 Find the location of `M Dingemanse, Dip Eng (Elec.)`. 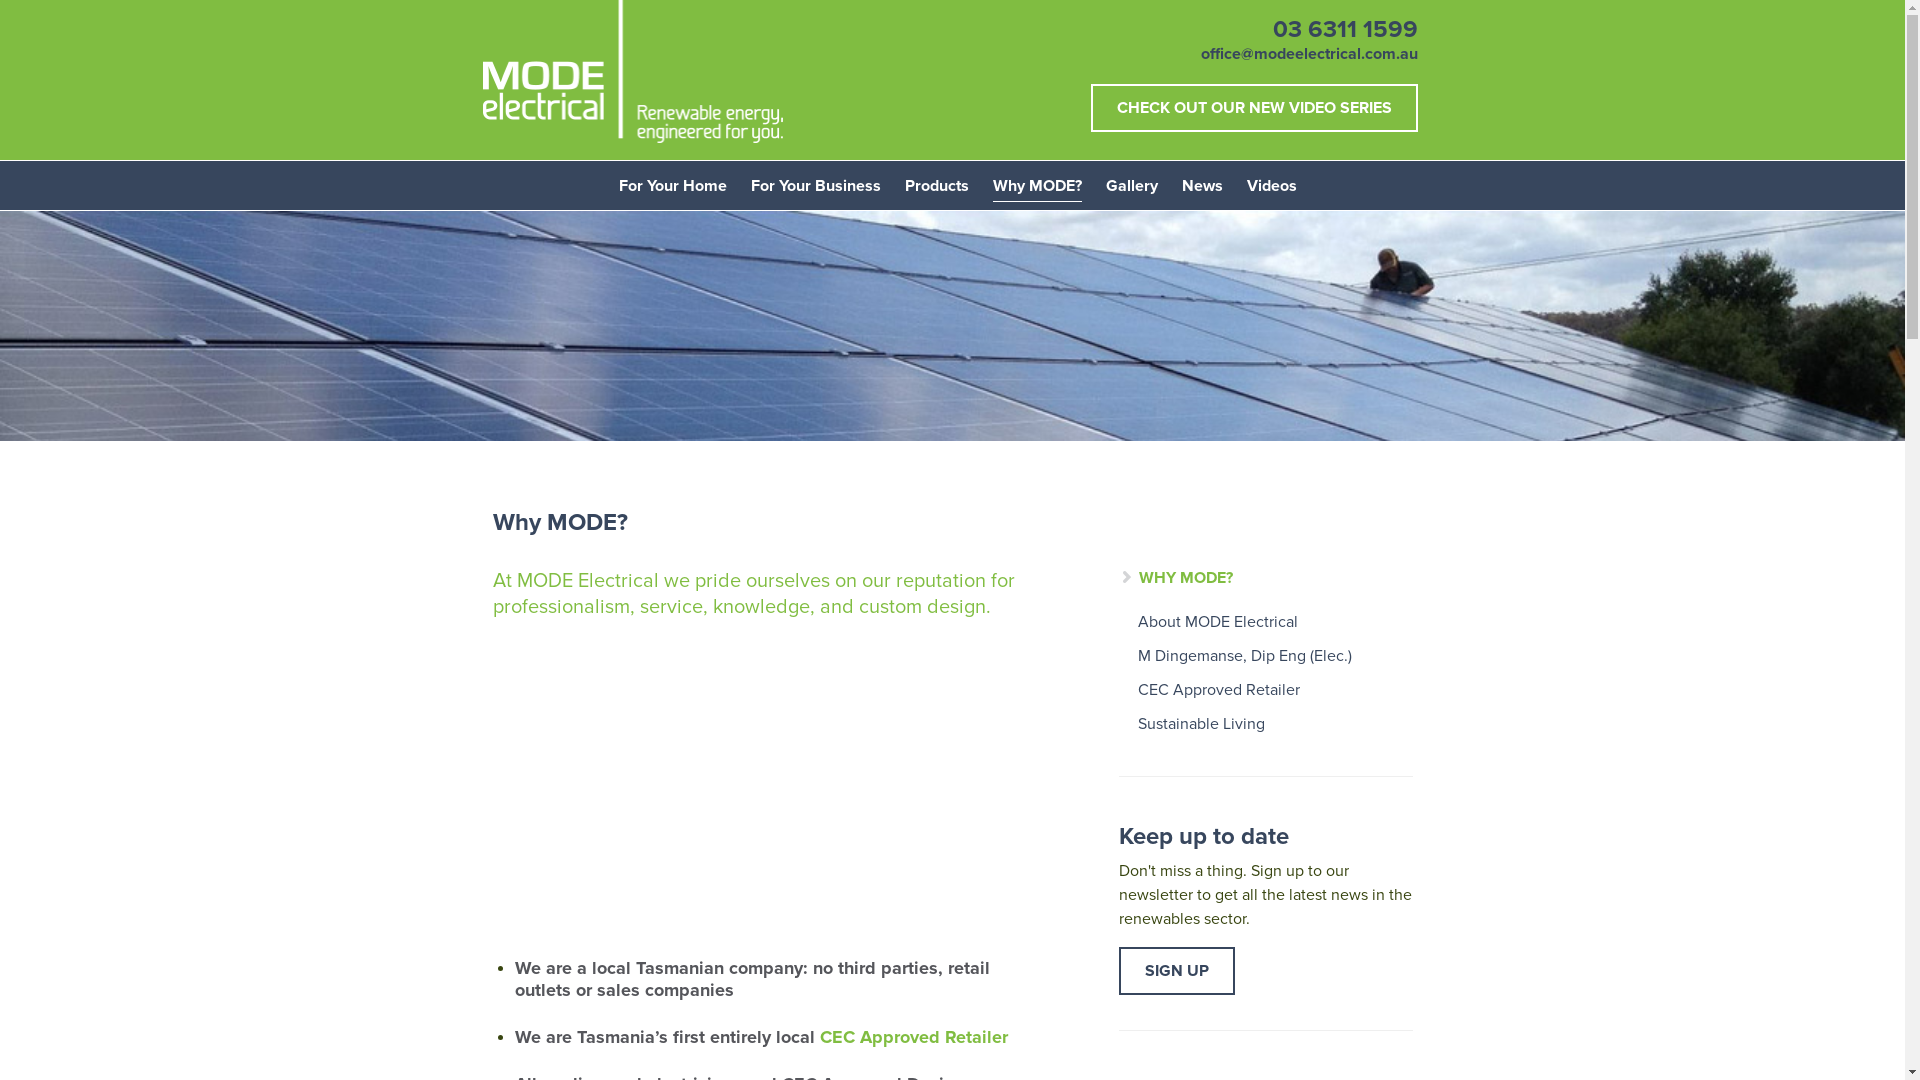

M Dingemanse, Dip Eng (Elec.) is located at coordinates (1266, 656).